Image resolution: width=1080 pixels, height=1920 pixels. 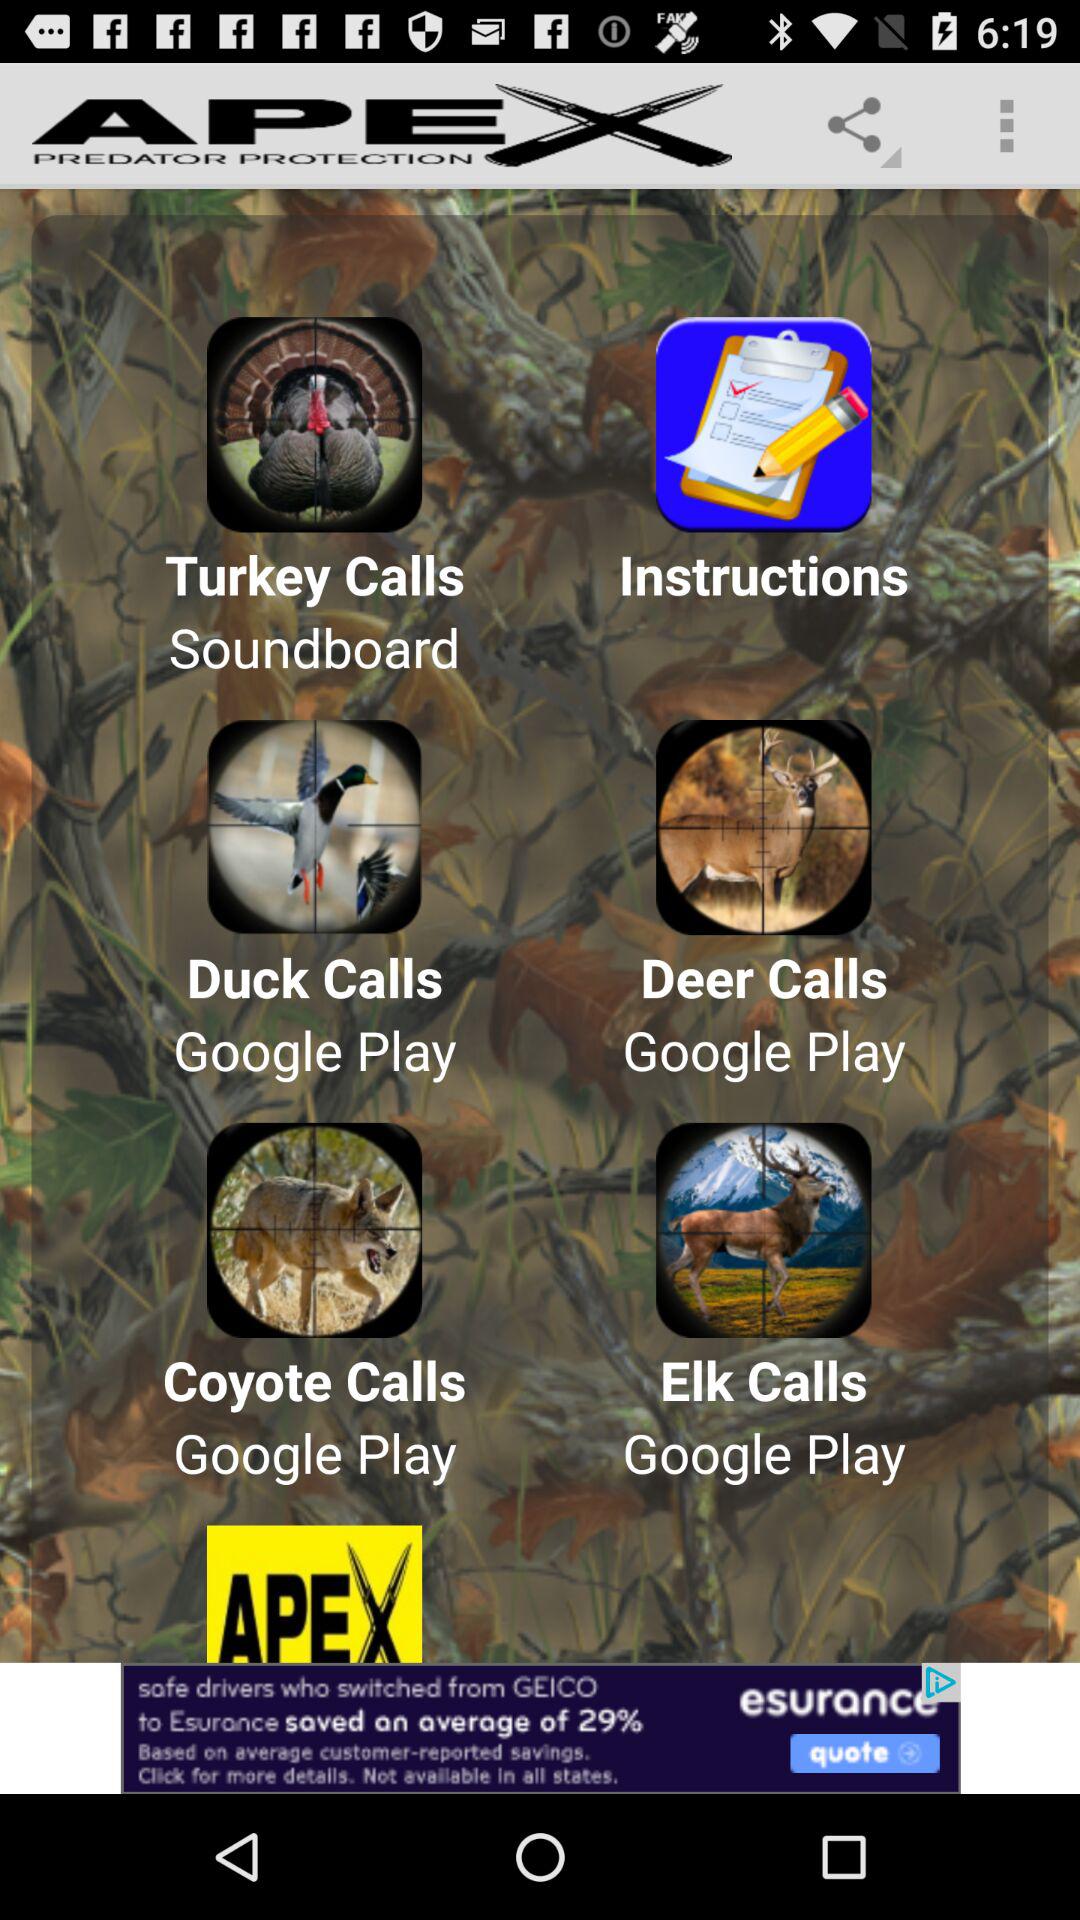 What do you see at coordinates (540, 1728) in the screenshot?
I see `go to esurance advertisement` at bounding box center [540, 1728].